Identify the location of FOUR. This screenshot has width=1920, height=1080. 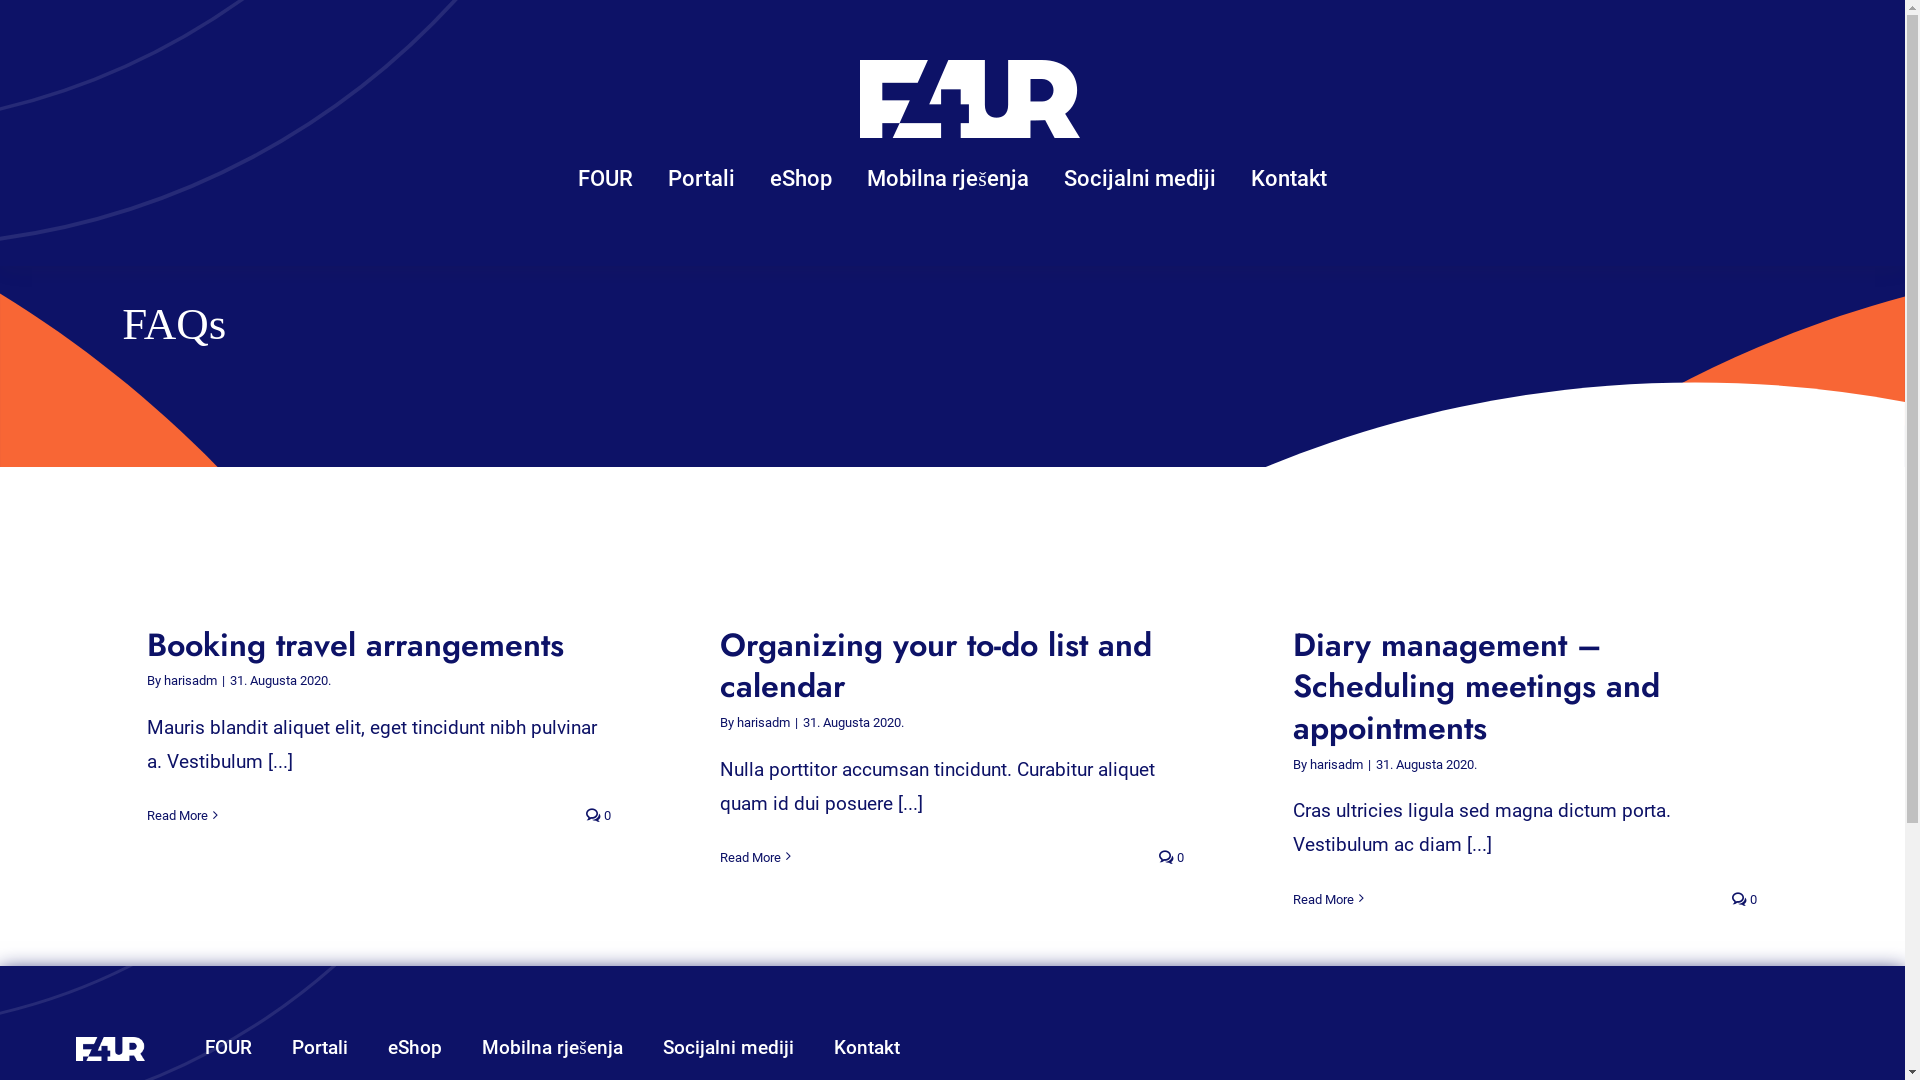
(606, 180).